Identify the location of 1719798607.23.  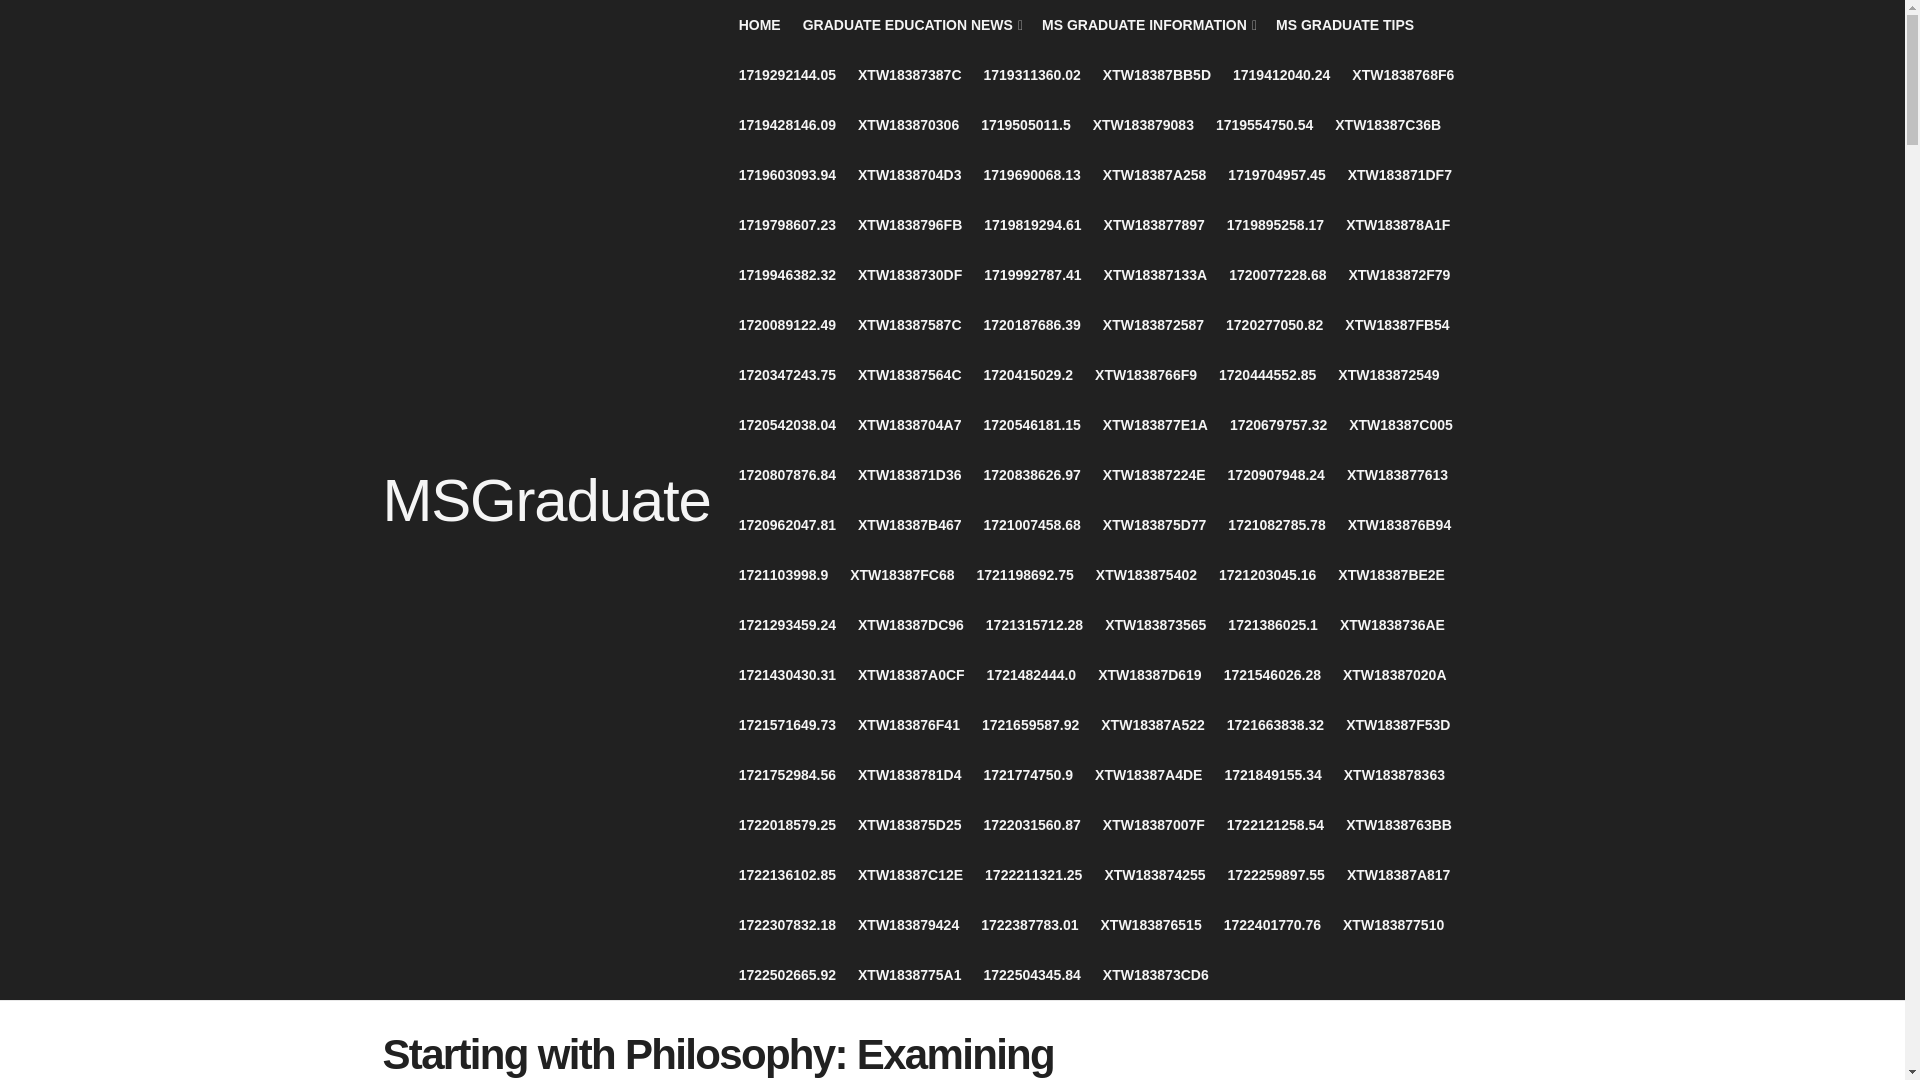
(787, 224).